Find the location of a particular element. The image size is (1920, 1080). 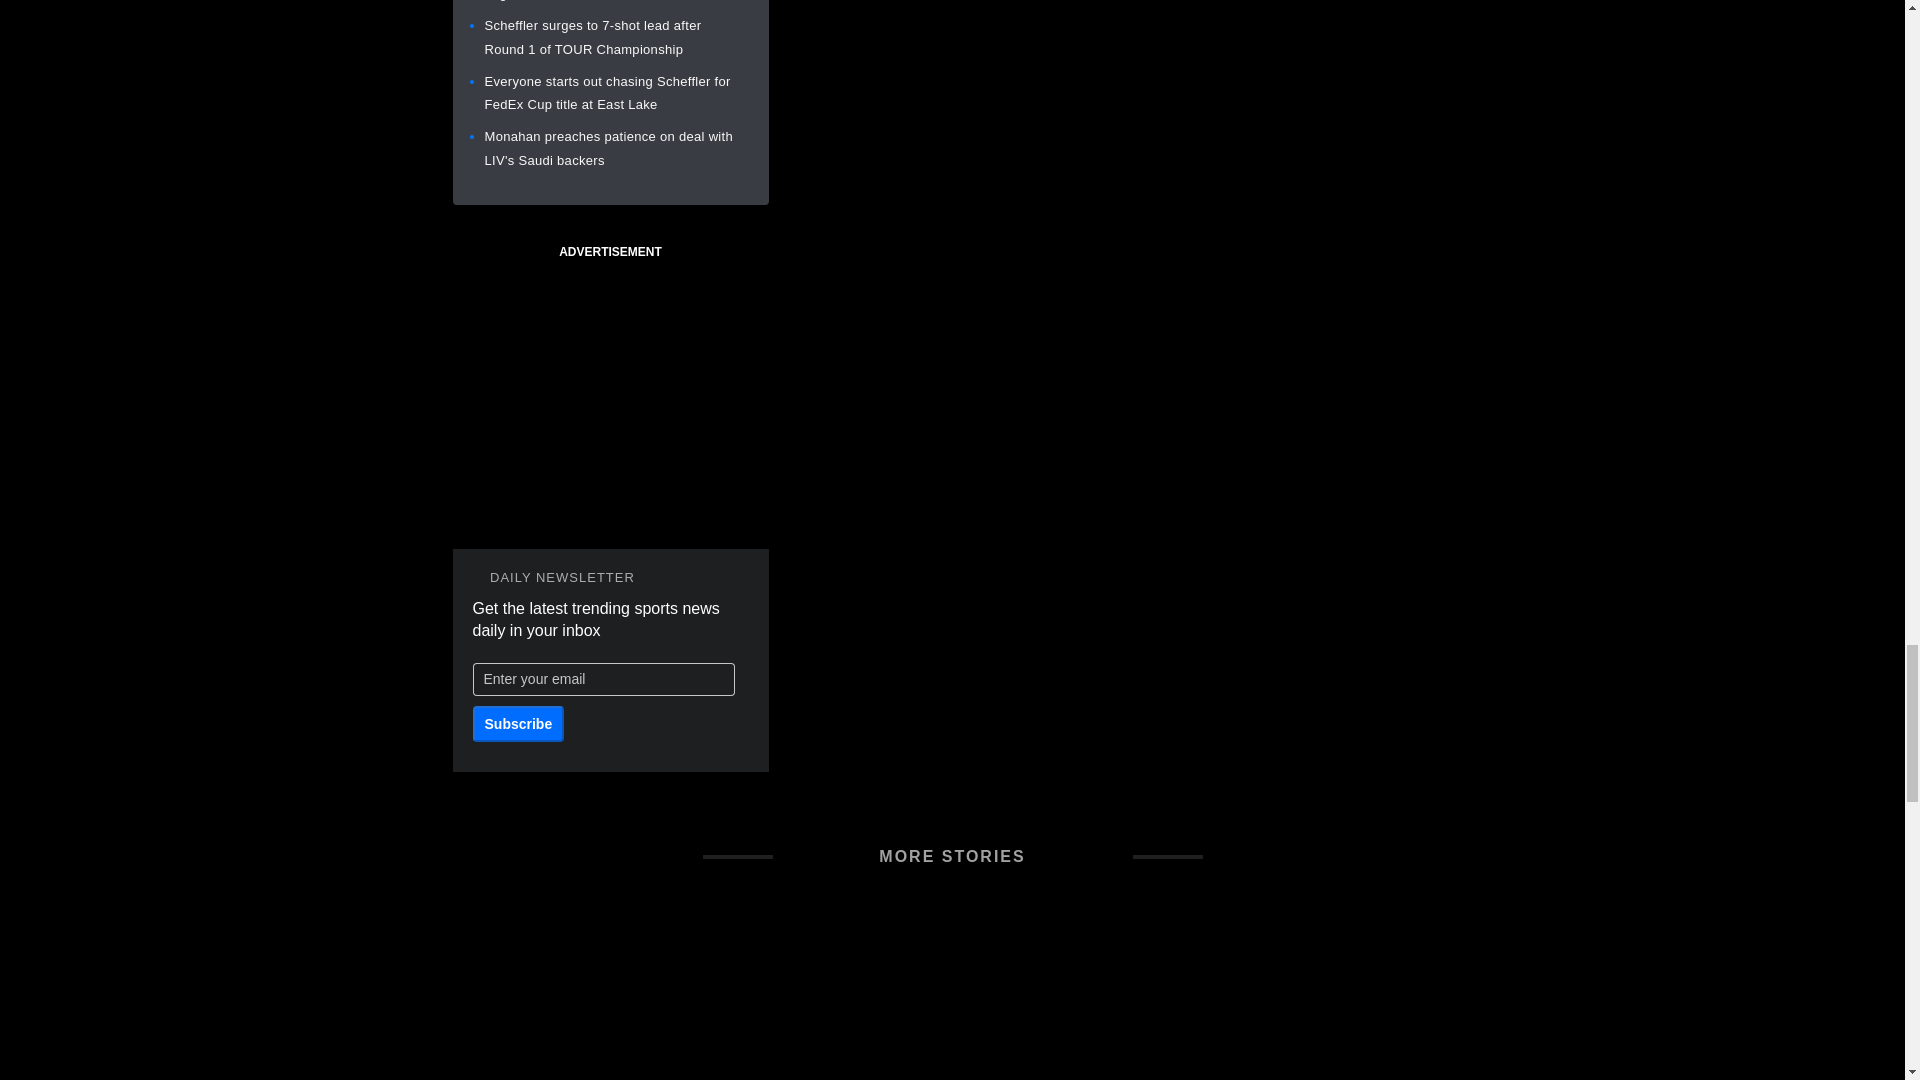

Subscribe is located at coordinates (518, 724).